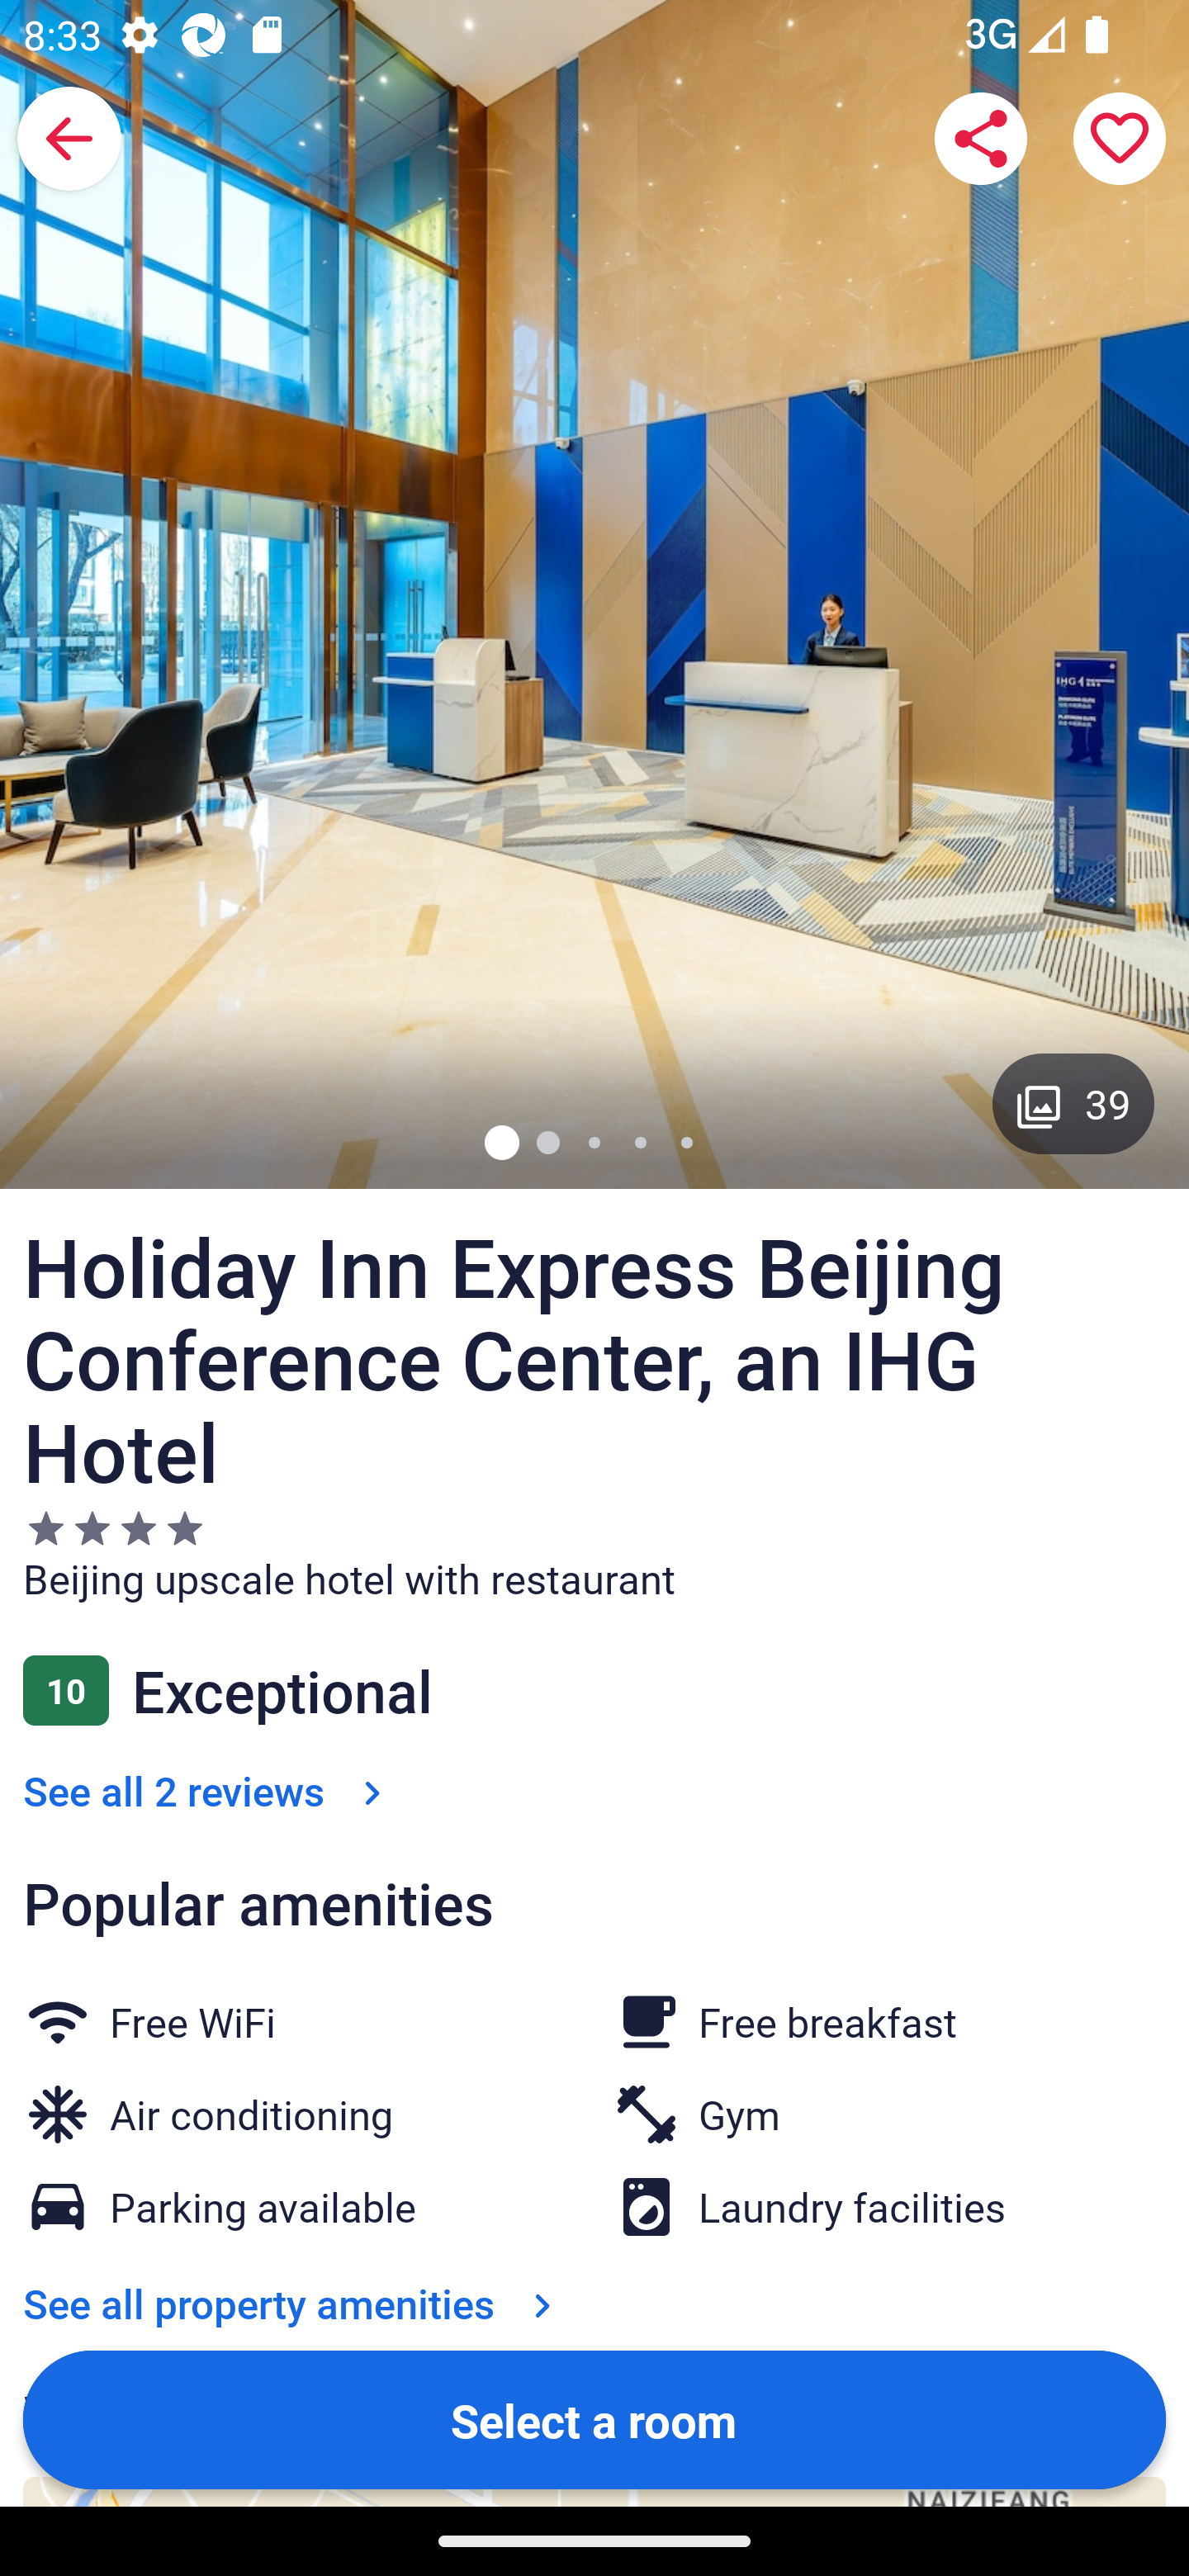 Image resolution: width=1189 pixels, height=2576 pixels. I want to click on Gallery button with 39 images, so click(1073, 1103).